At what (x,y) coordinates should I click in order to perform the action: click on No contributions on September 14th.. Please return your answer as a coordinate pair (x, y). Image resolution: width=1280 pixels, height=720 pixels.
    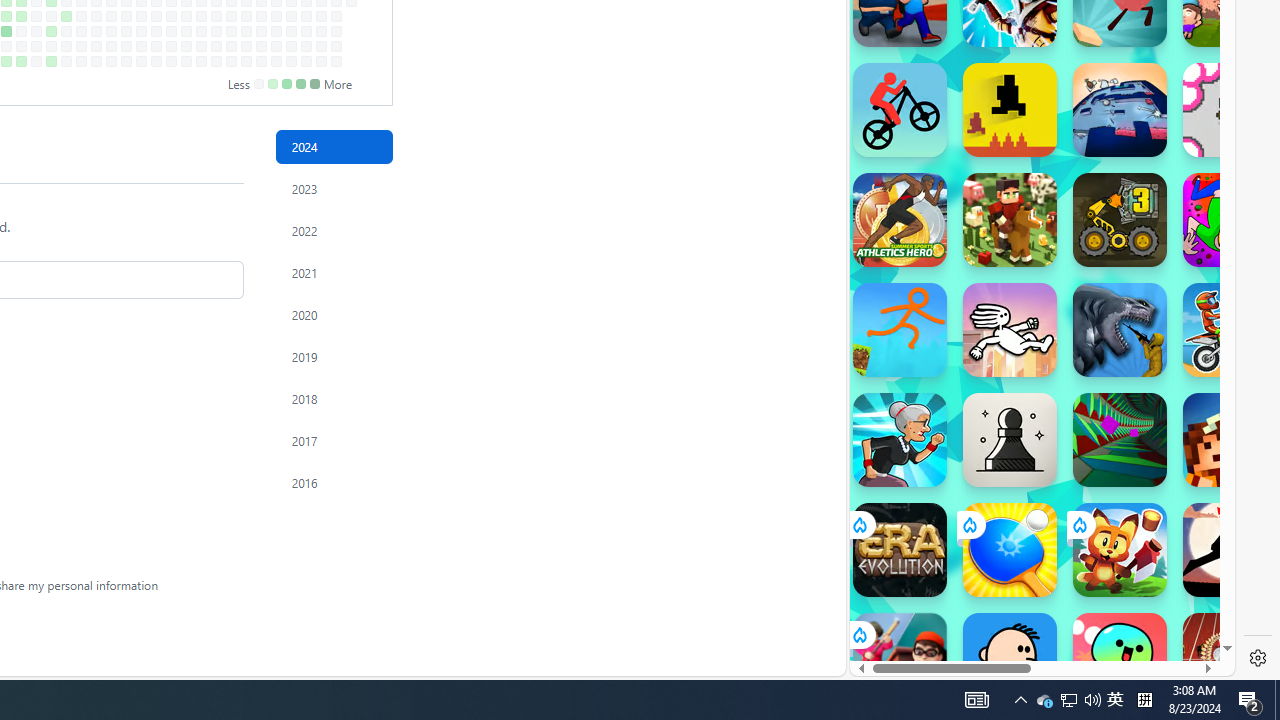
    Looking at the image, I should click on (111, 61).